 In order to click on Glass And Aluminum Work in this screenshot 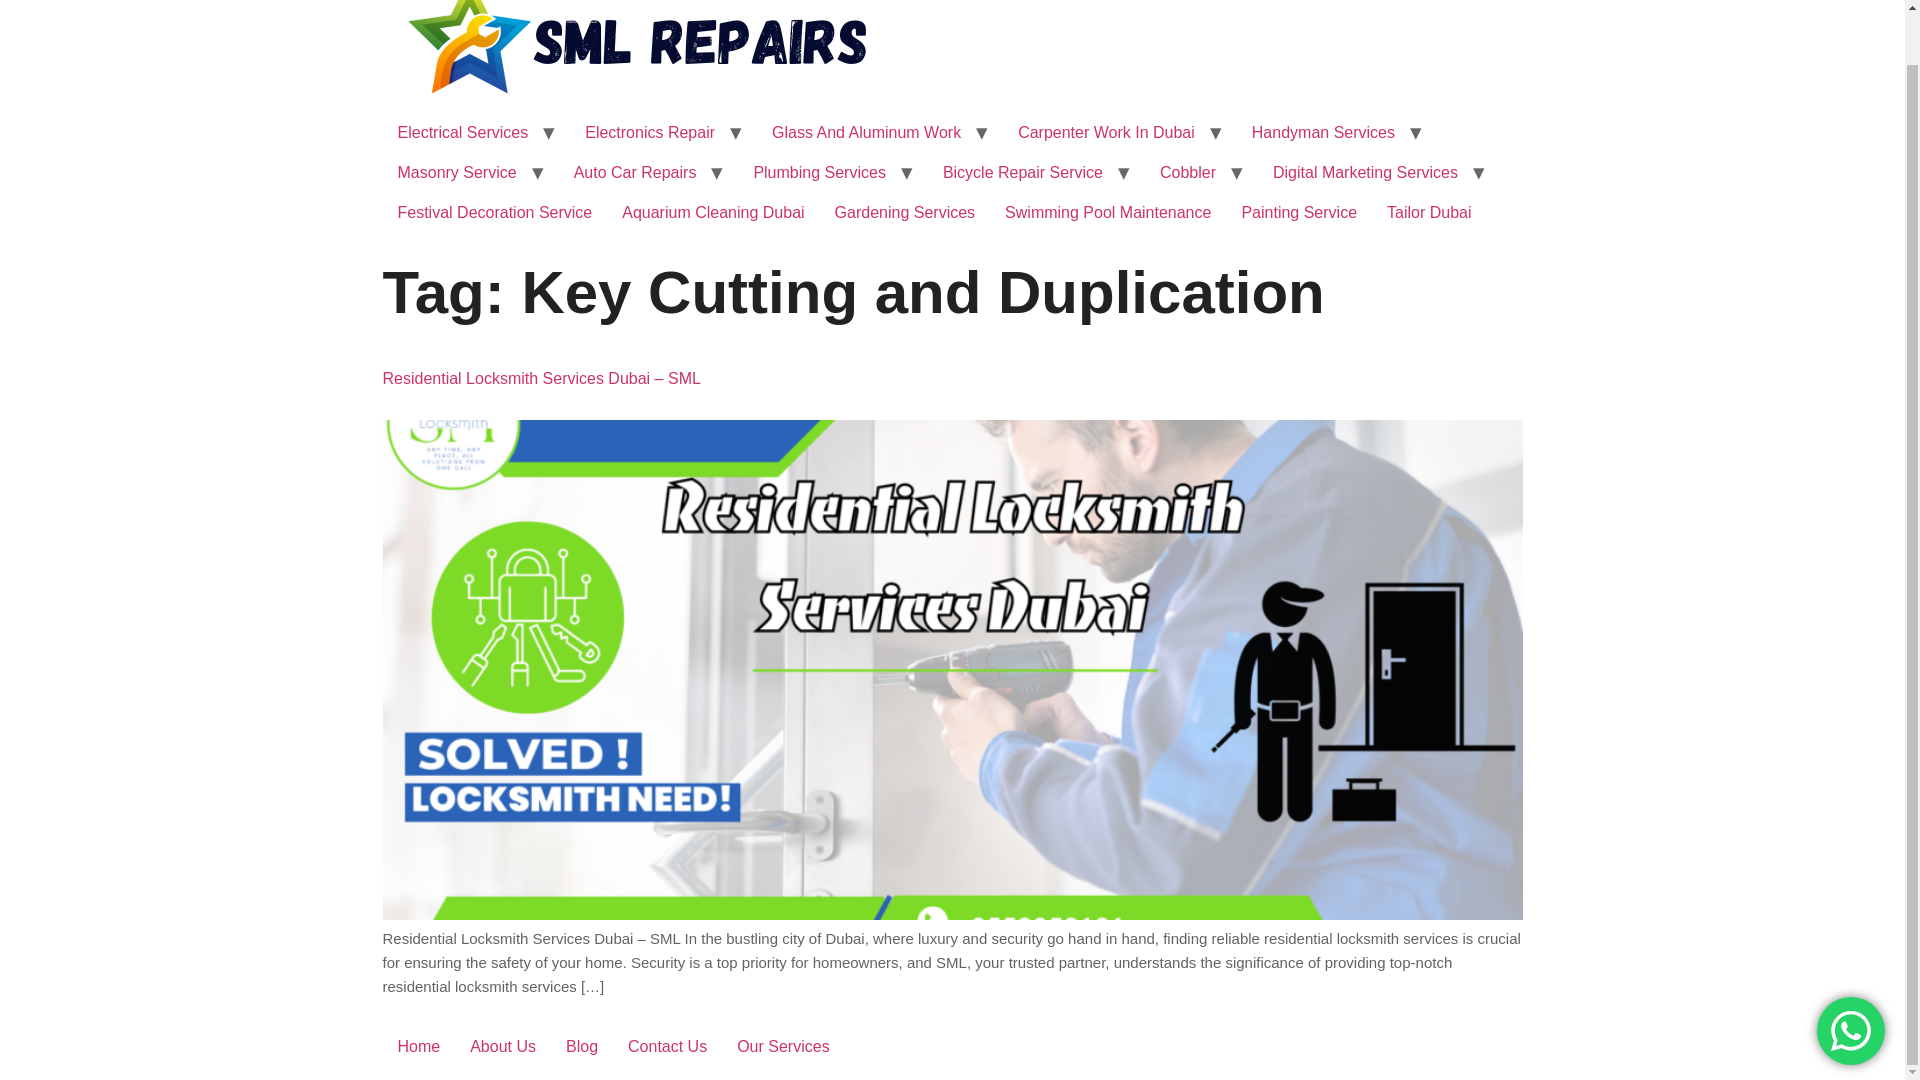, I will do `click(866, 133)`.